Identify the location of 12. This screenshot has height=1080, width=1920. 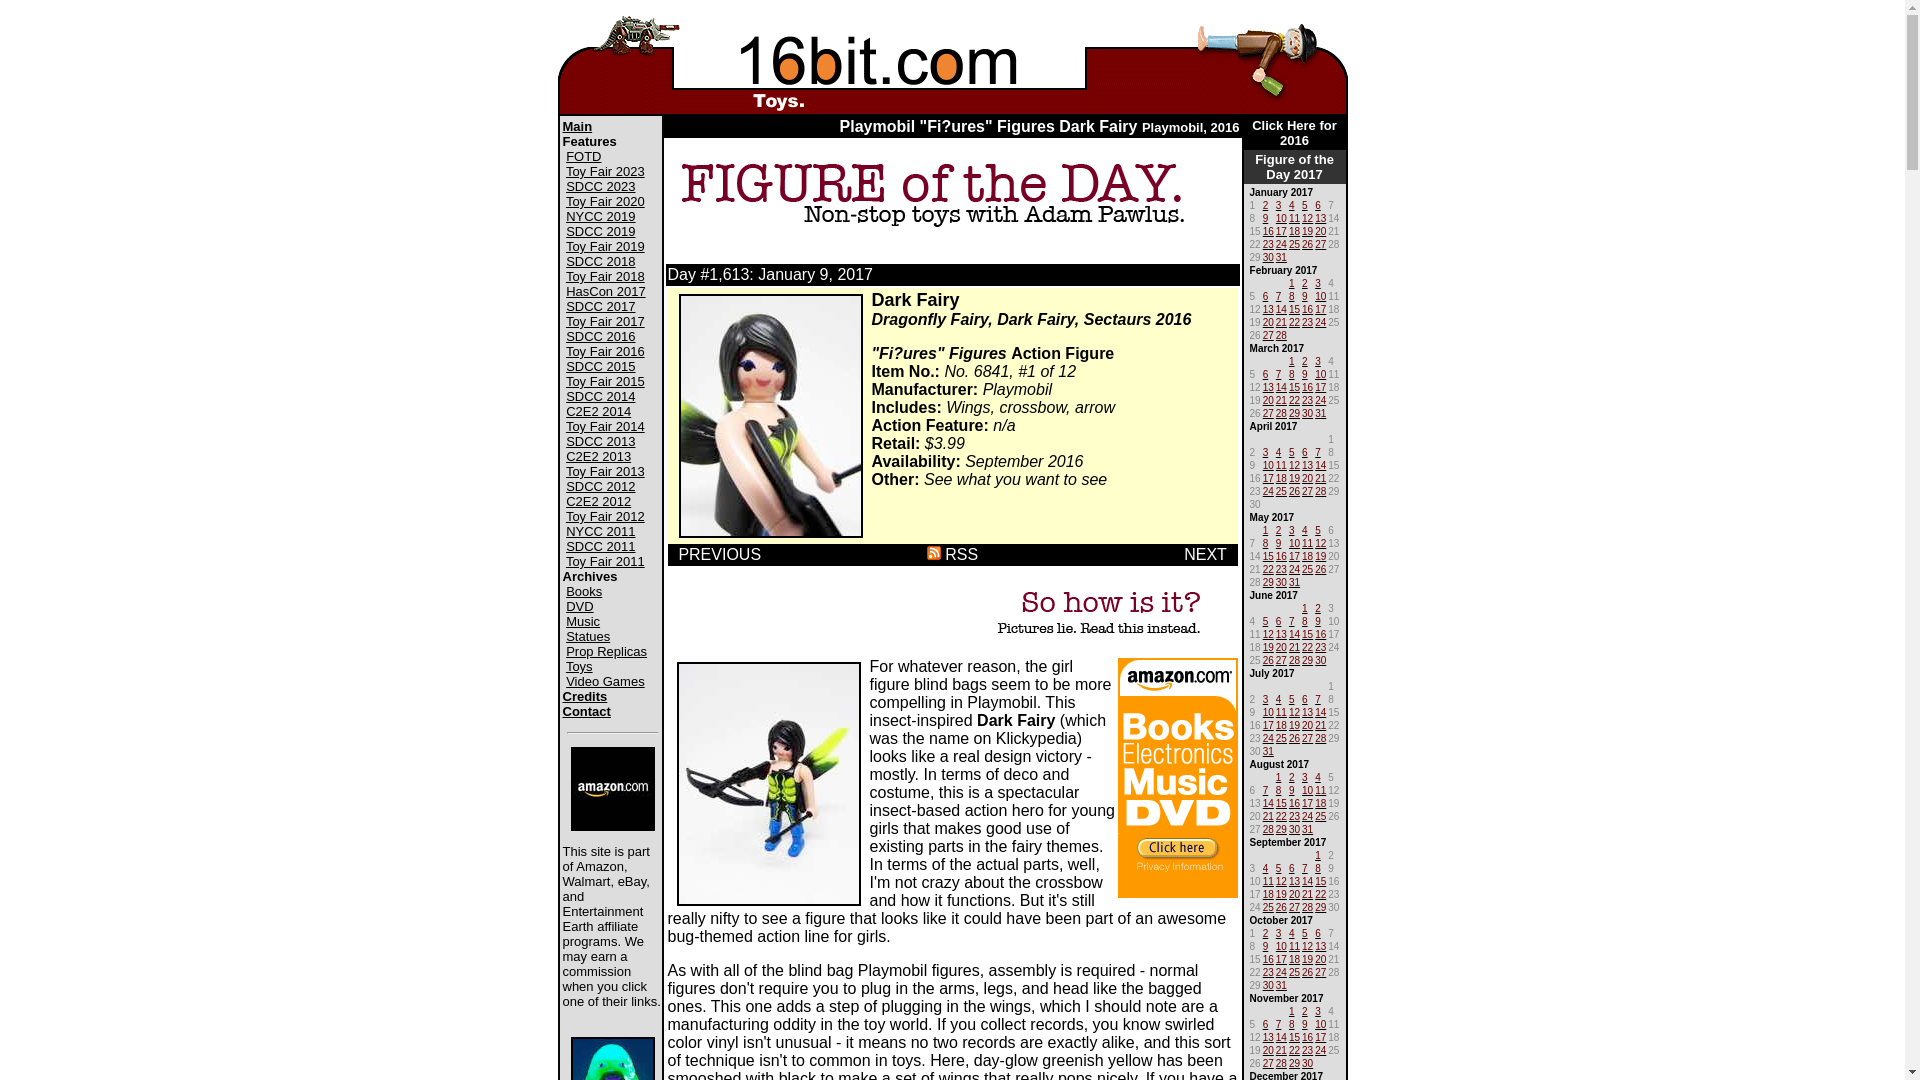
(1320, 542).